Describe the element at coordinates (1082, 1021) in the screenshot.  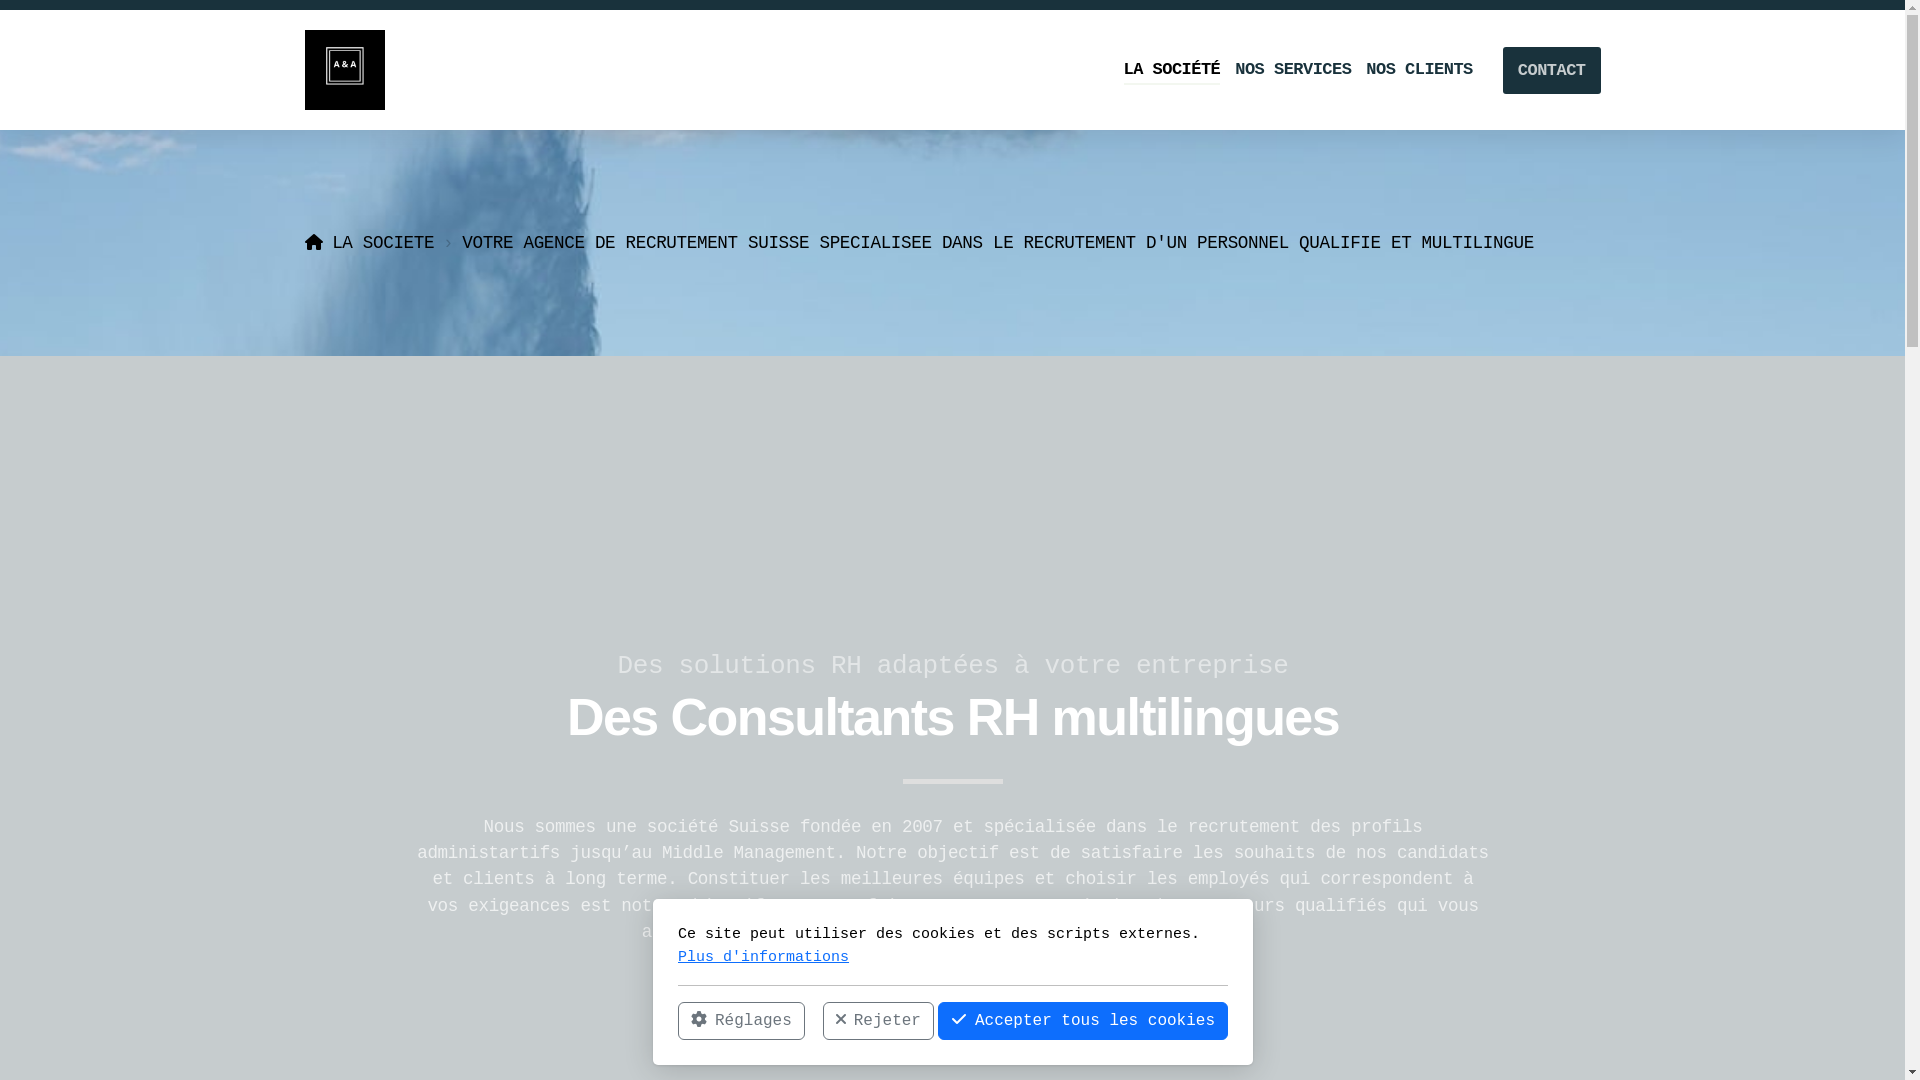
I see `Accepter tous les cookies` at that location.